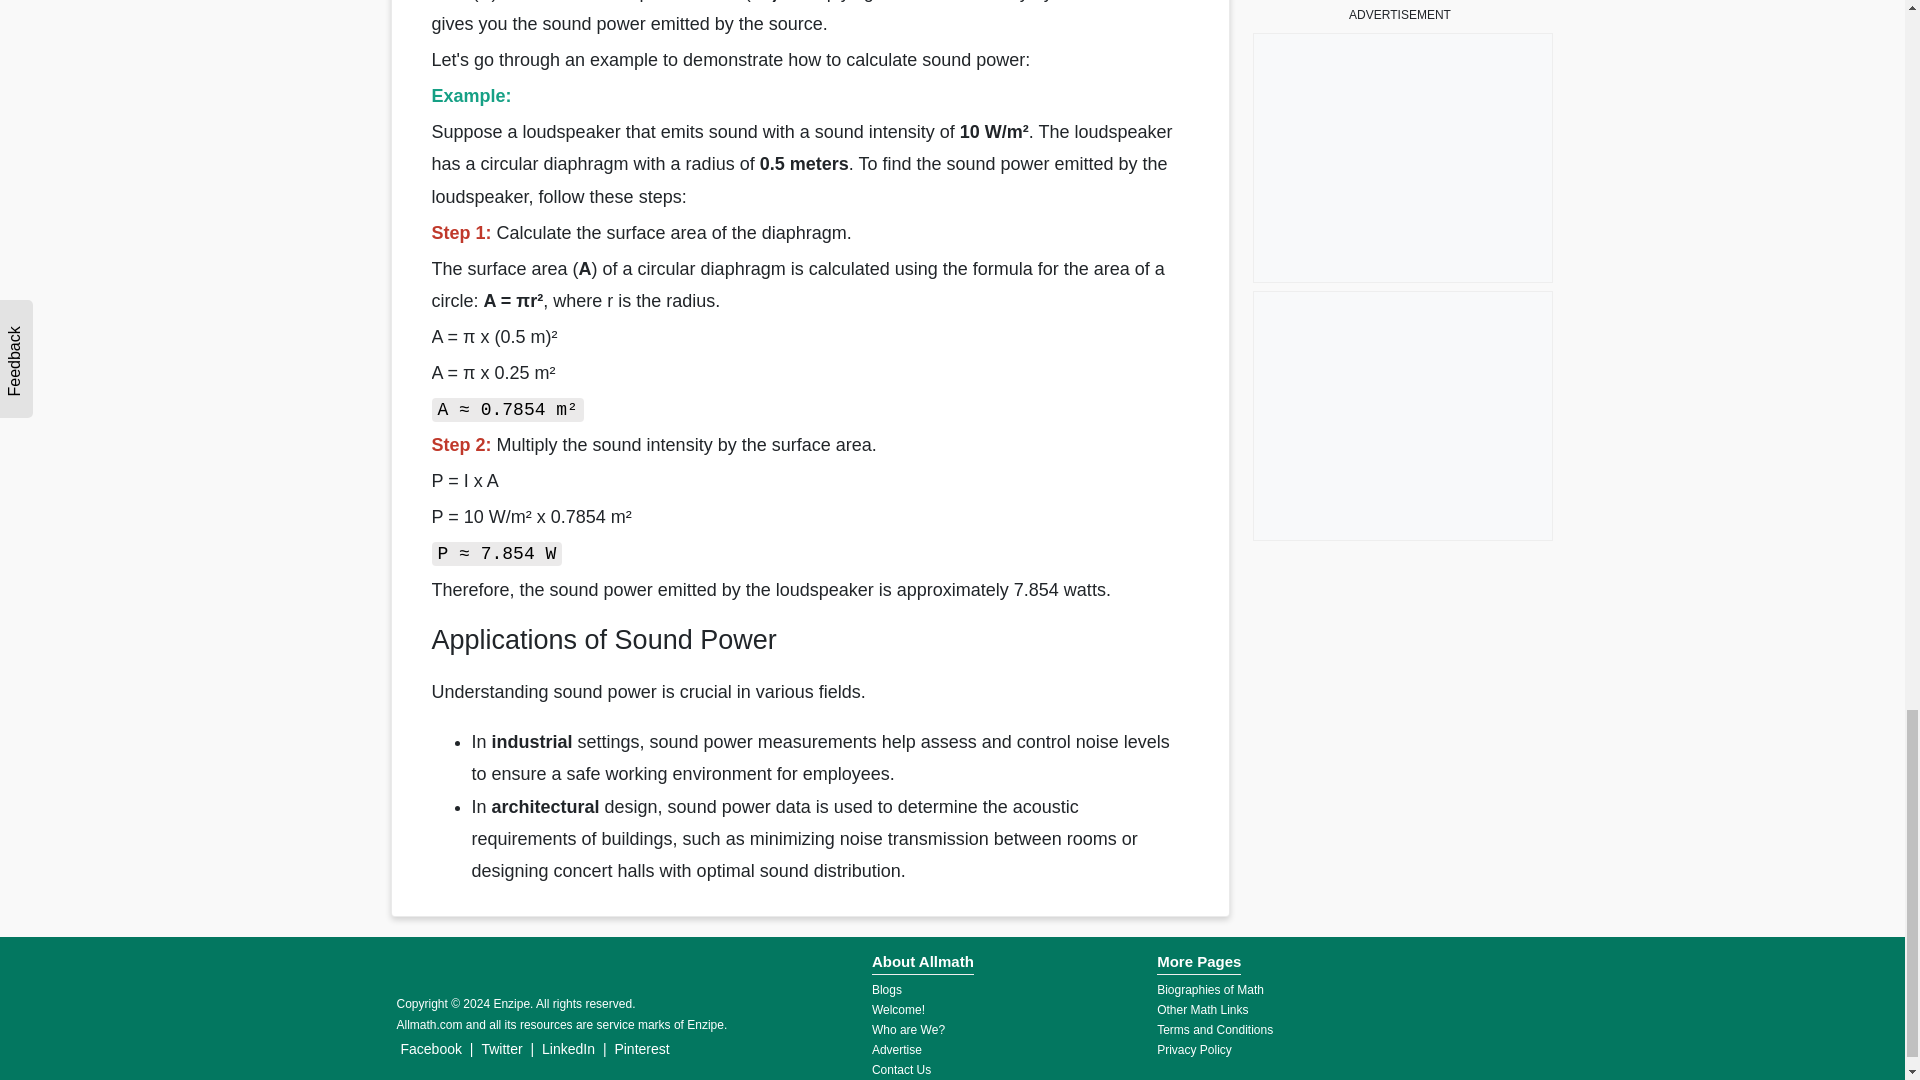 The width and height of the screenshot is (1920, 1080). What do you see at coordinates (1214, 1029) in the screenshot?
I see `Terms and Conditions` at bounding box center [1214, 1029].